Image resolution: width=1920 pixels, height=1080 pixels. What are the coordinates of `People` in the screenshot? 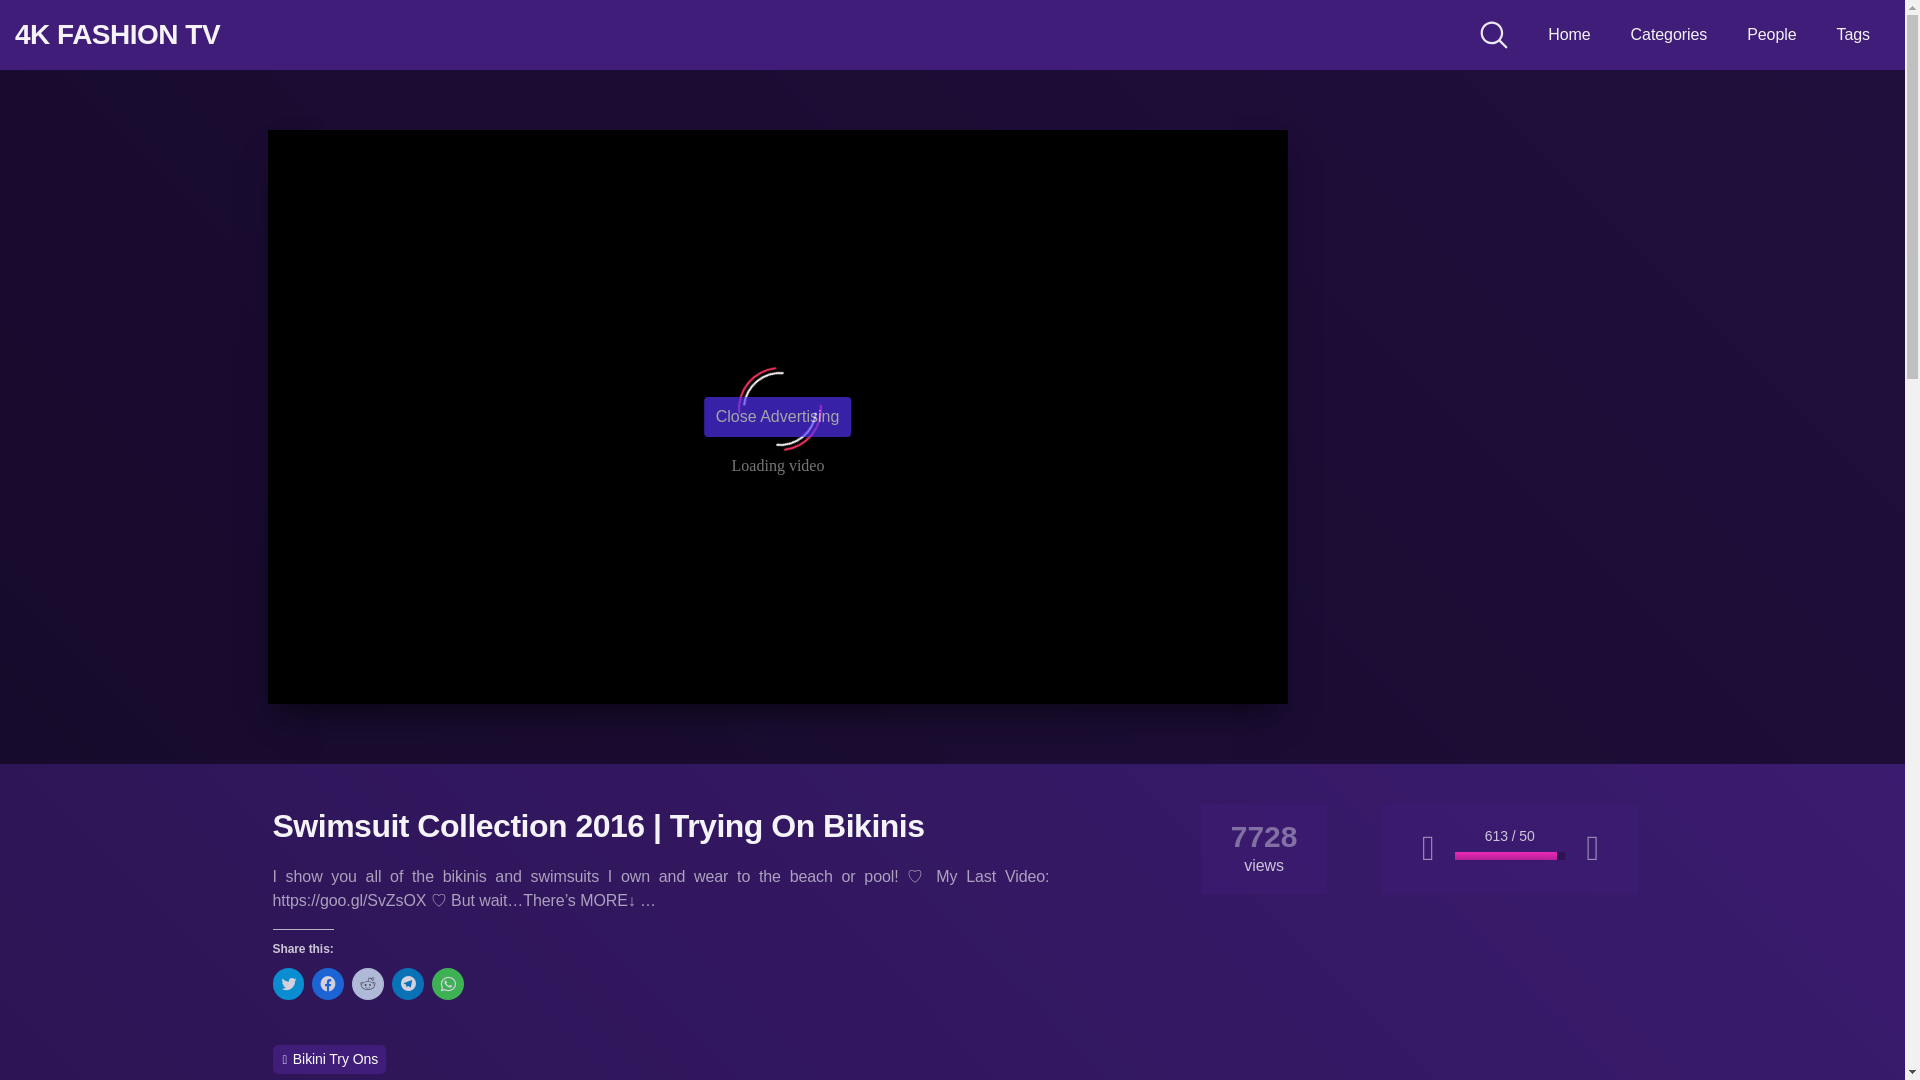 It's located at (1772, 35).